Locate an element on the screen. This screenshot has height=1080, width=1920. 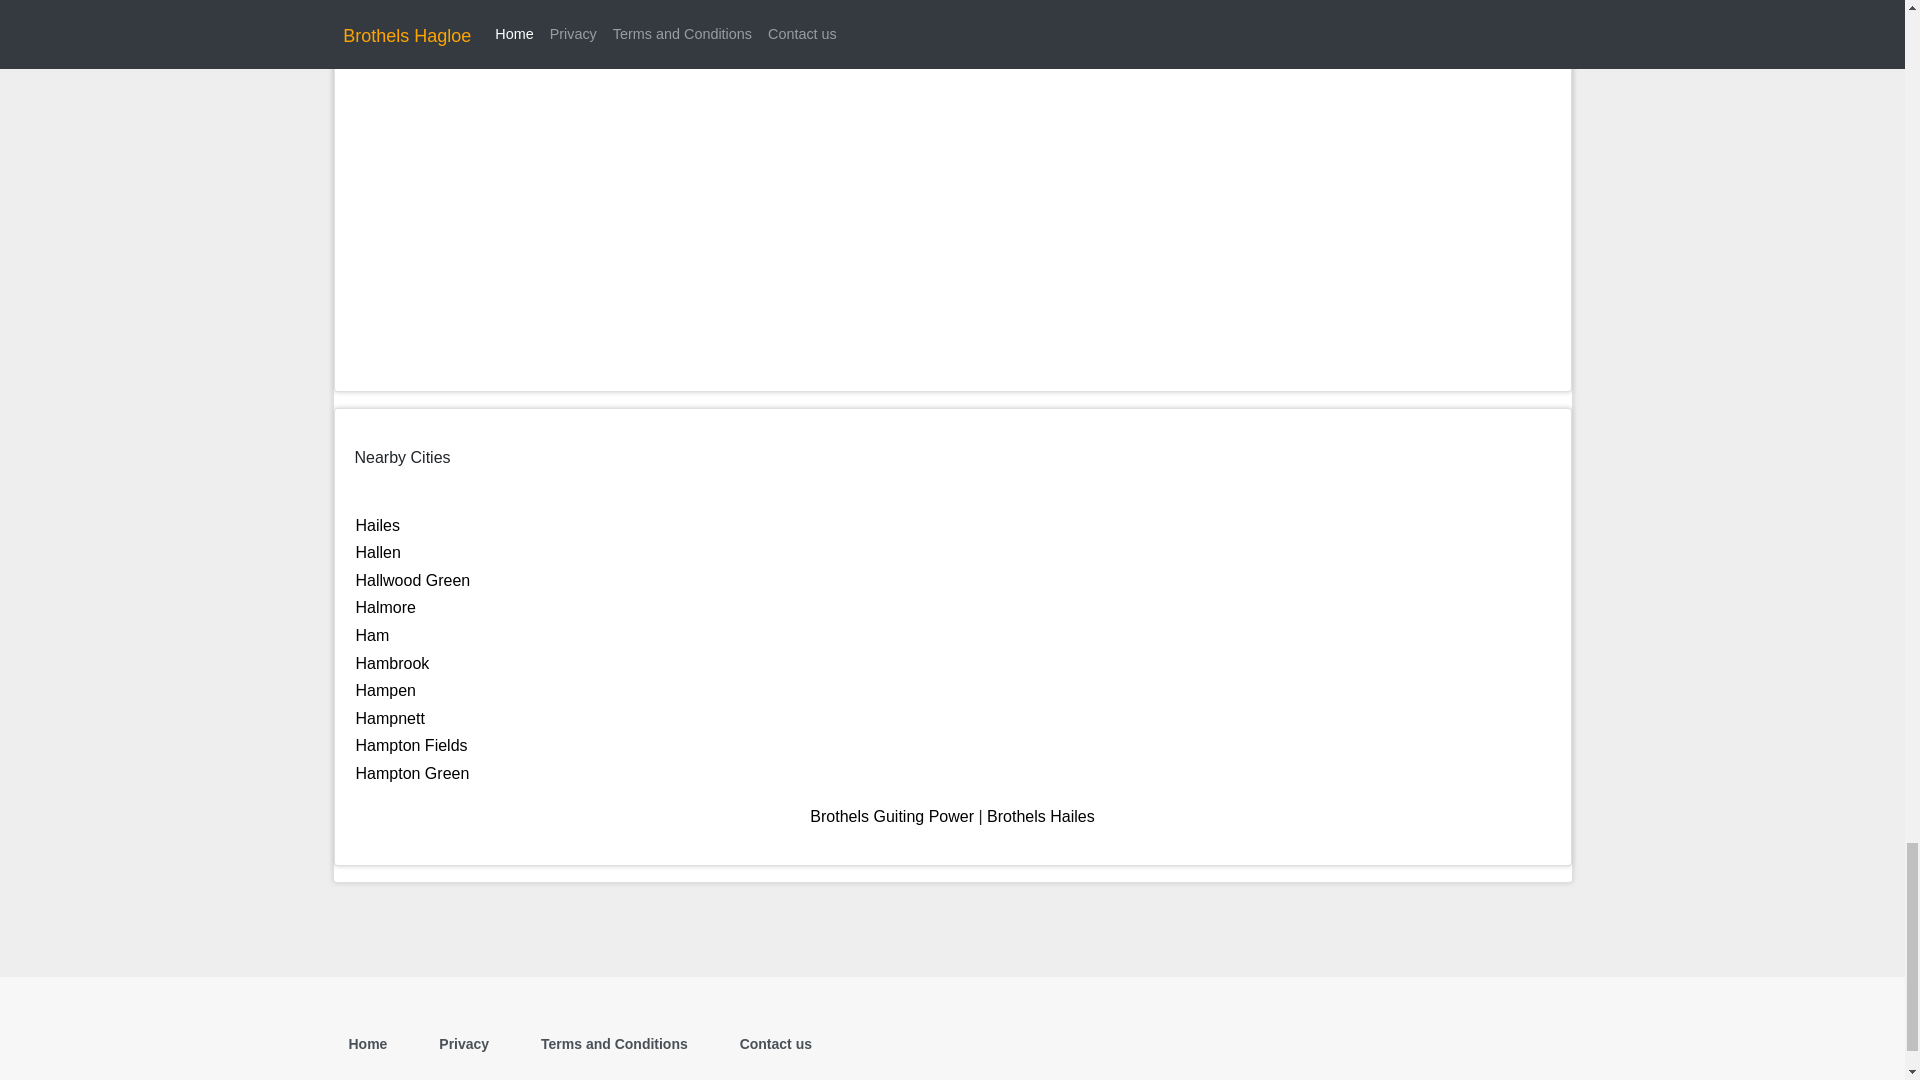
Hailes is located at coordinates (377, 525).